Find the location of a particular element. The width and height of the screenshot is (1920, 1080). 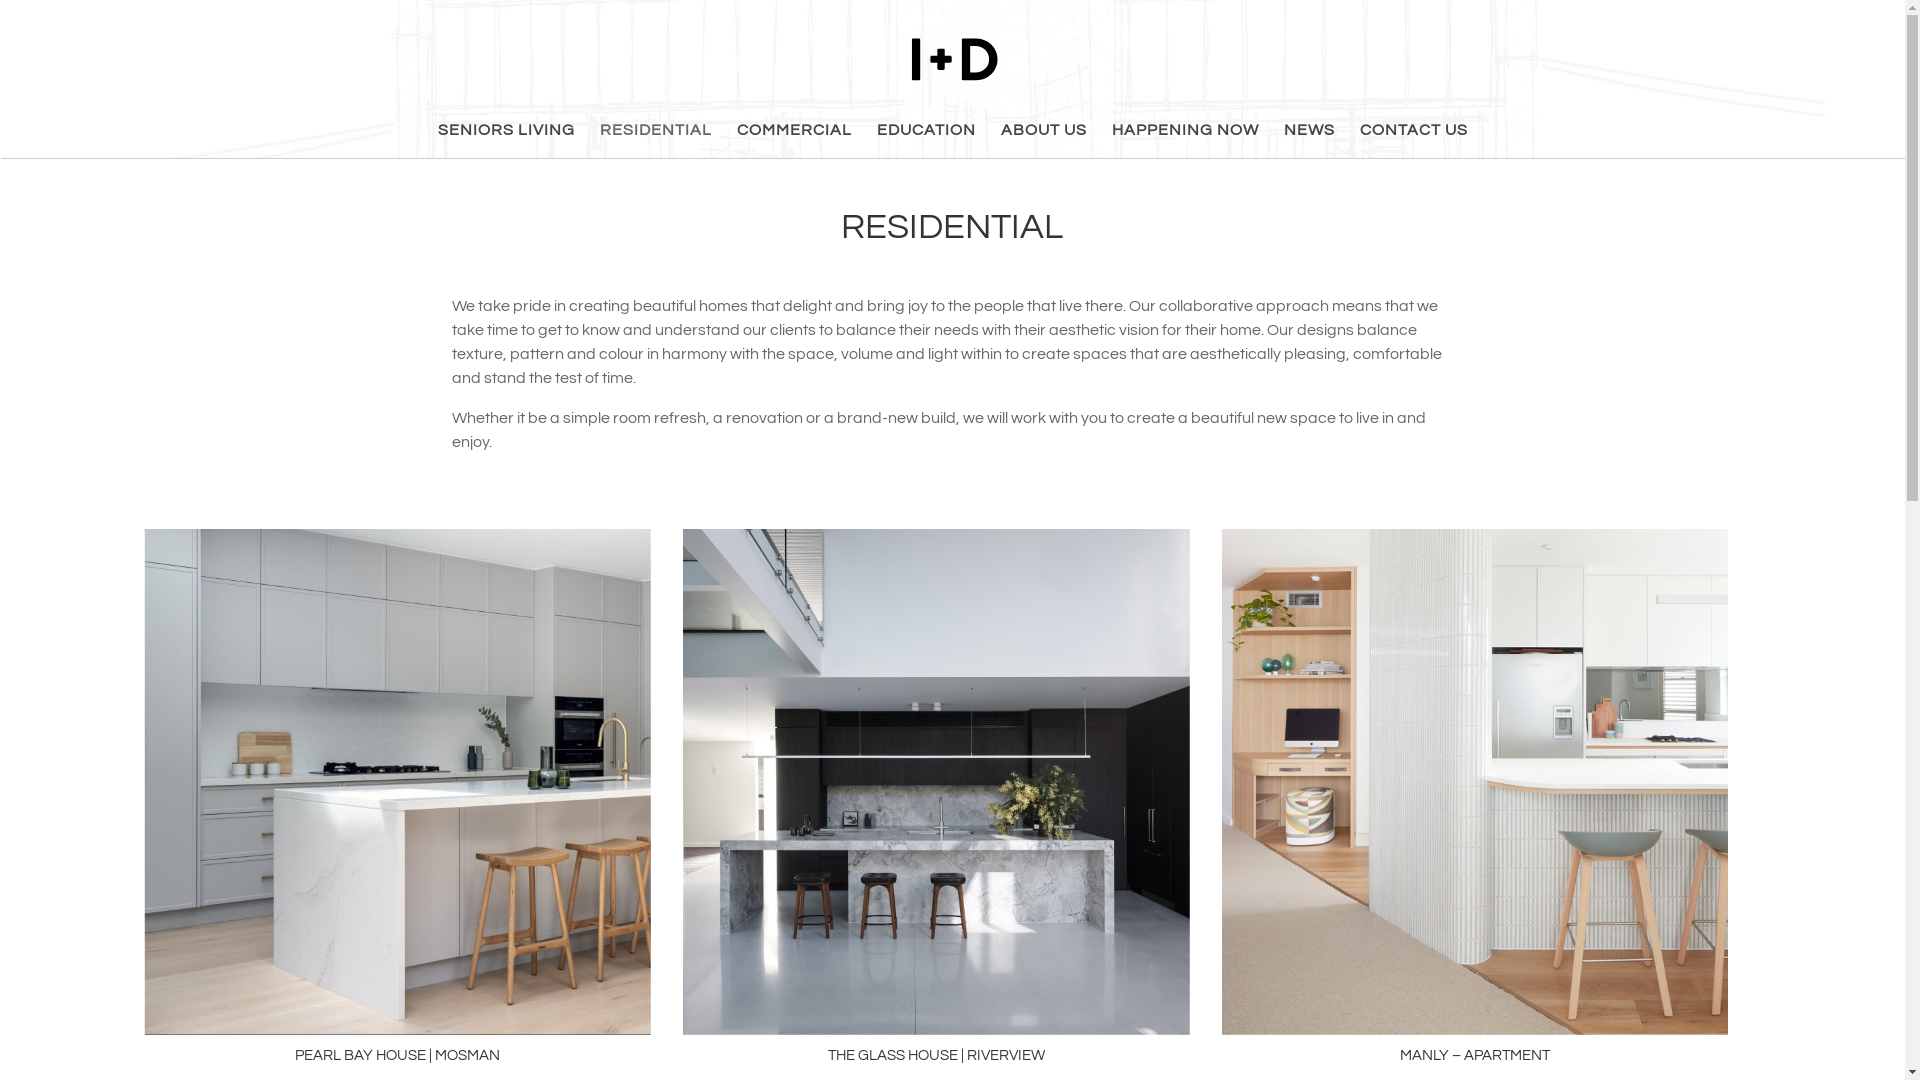

Pearl Bay House | Mosman is located at coordinates (397, 782).